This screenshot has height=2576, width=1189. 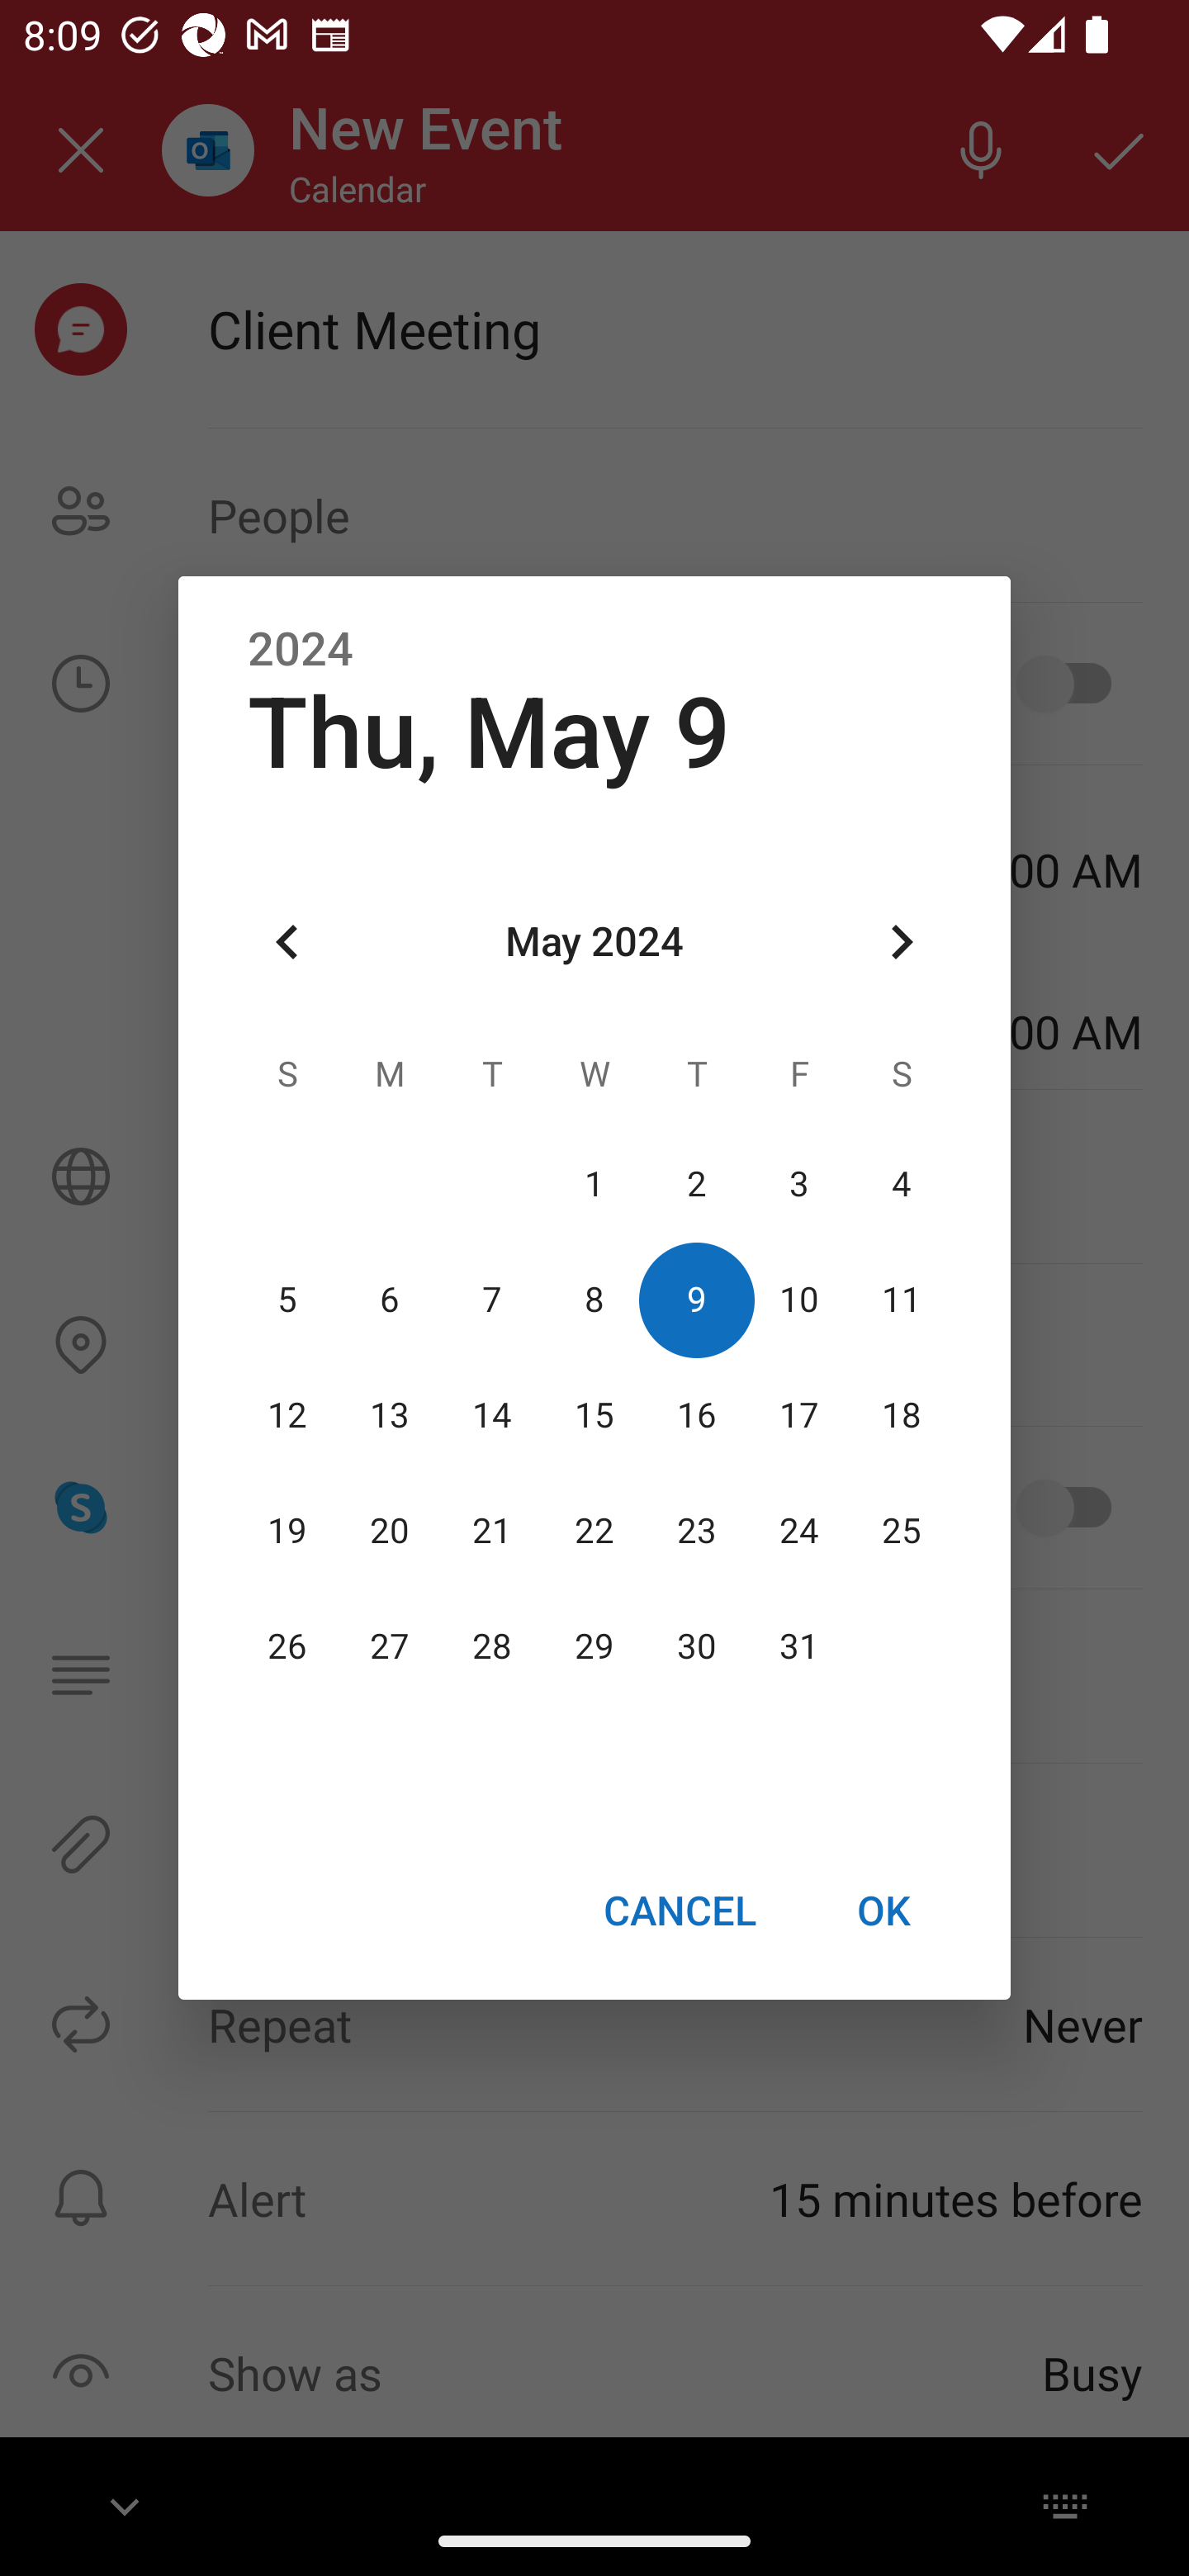 What do you see at coordinates (594, 1531) in the screenshot?
I see `22 22 May 2024` at bounding box center [594, 1531].